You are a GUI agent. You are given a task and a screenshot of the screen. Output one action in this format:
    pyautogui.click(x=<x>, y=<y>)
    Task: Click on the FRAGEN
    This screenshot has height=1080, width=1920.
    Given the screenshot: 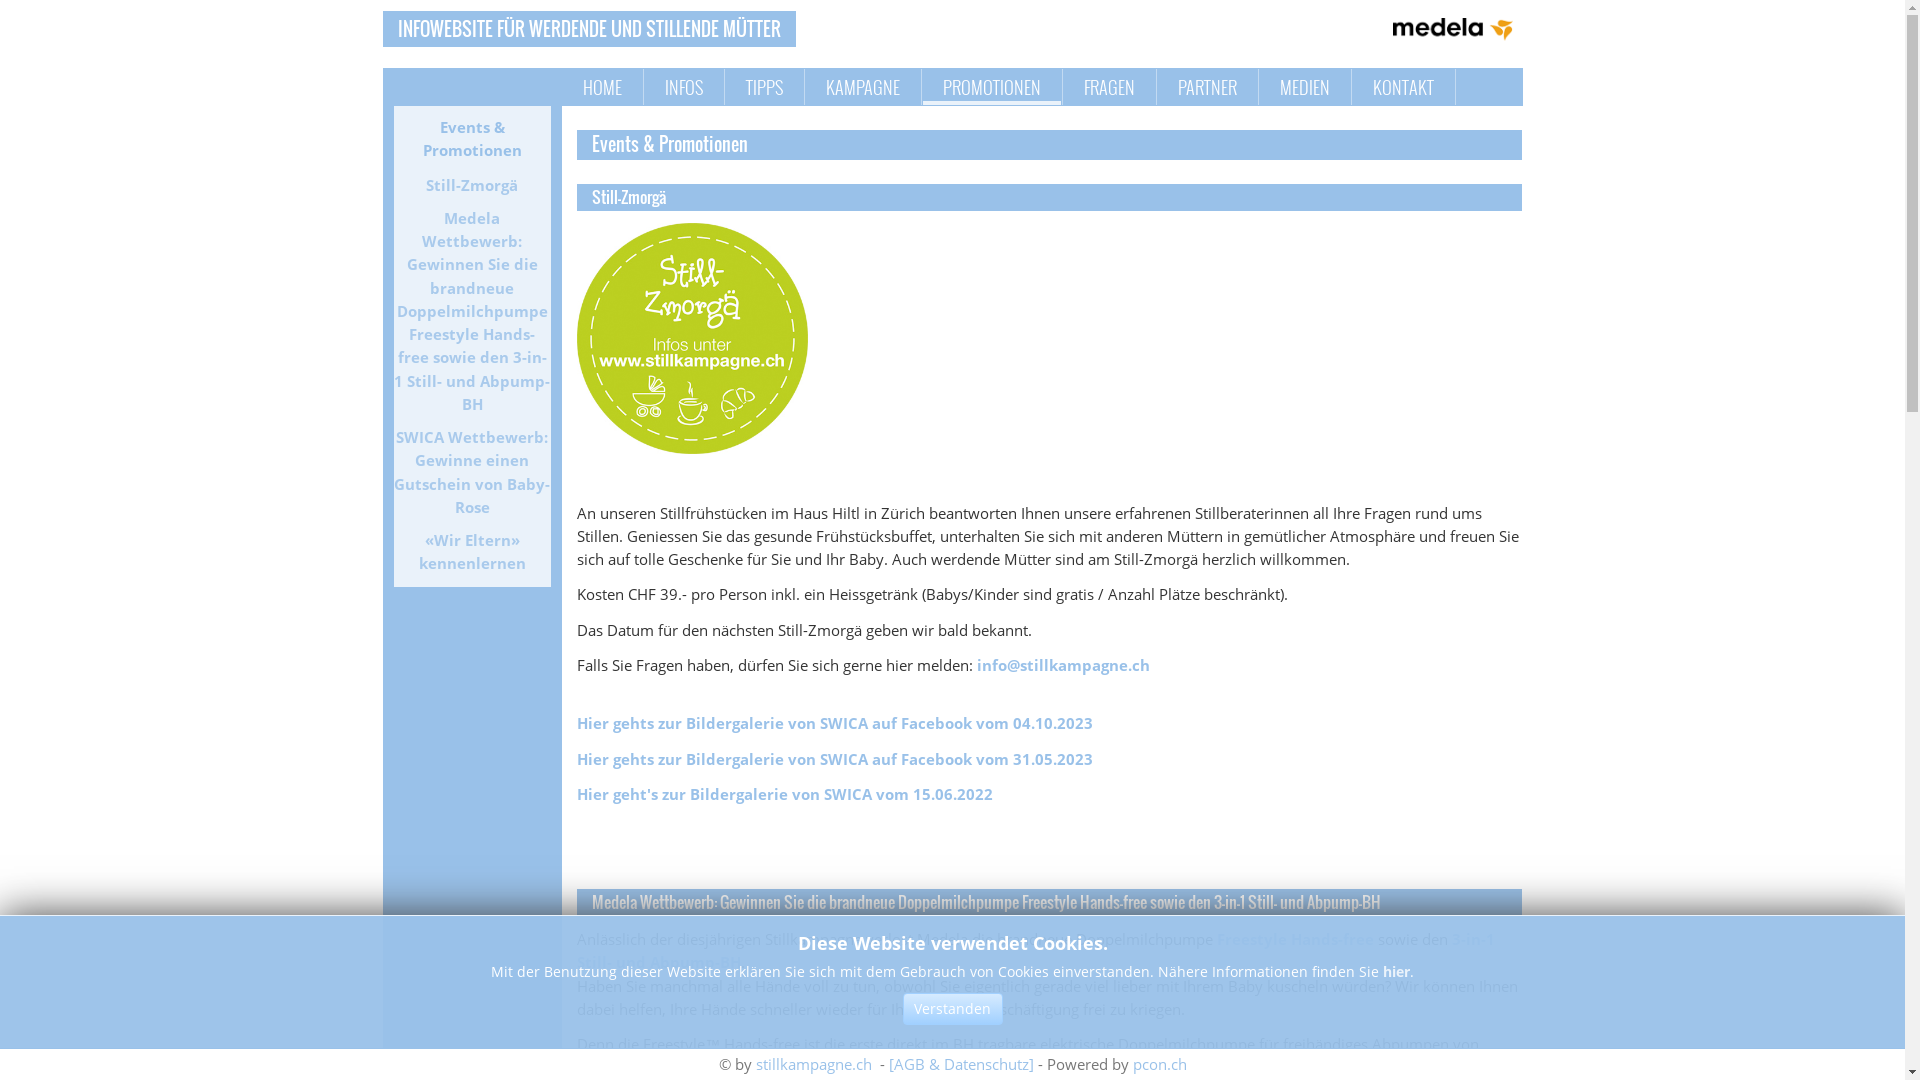 What is the action you would take?
    pyautogui.click(x=1110, y=87)
    